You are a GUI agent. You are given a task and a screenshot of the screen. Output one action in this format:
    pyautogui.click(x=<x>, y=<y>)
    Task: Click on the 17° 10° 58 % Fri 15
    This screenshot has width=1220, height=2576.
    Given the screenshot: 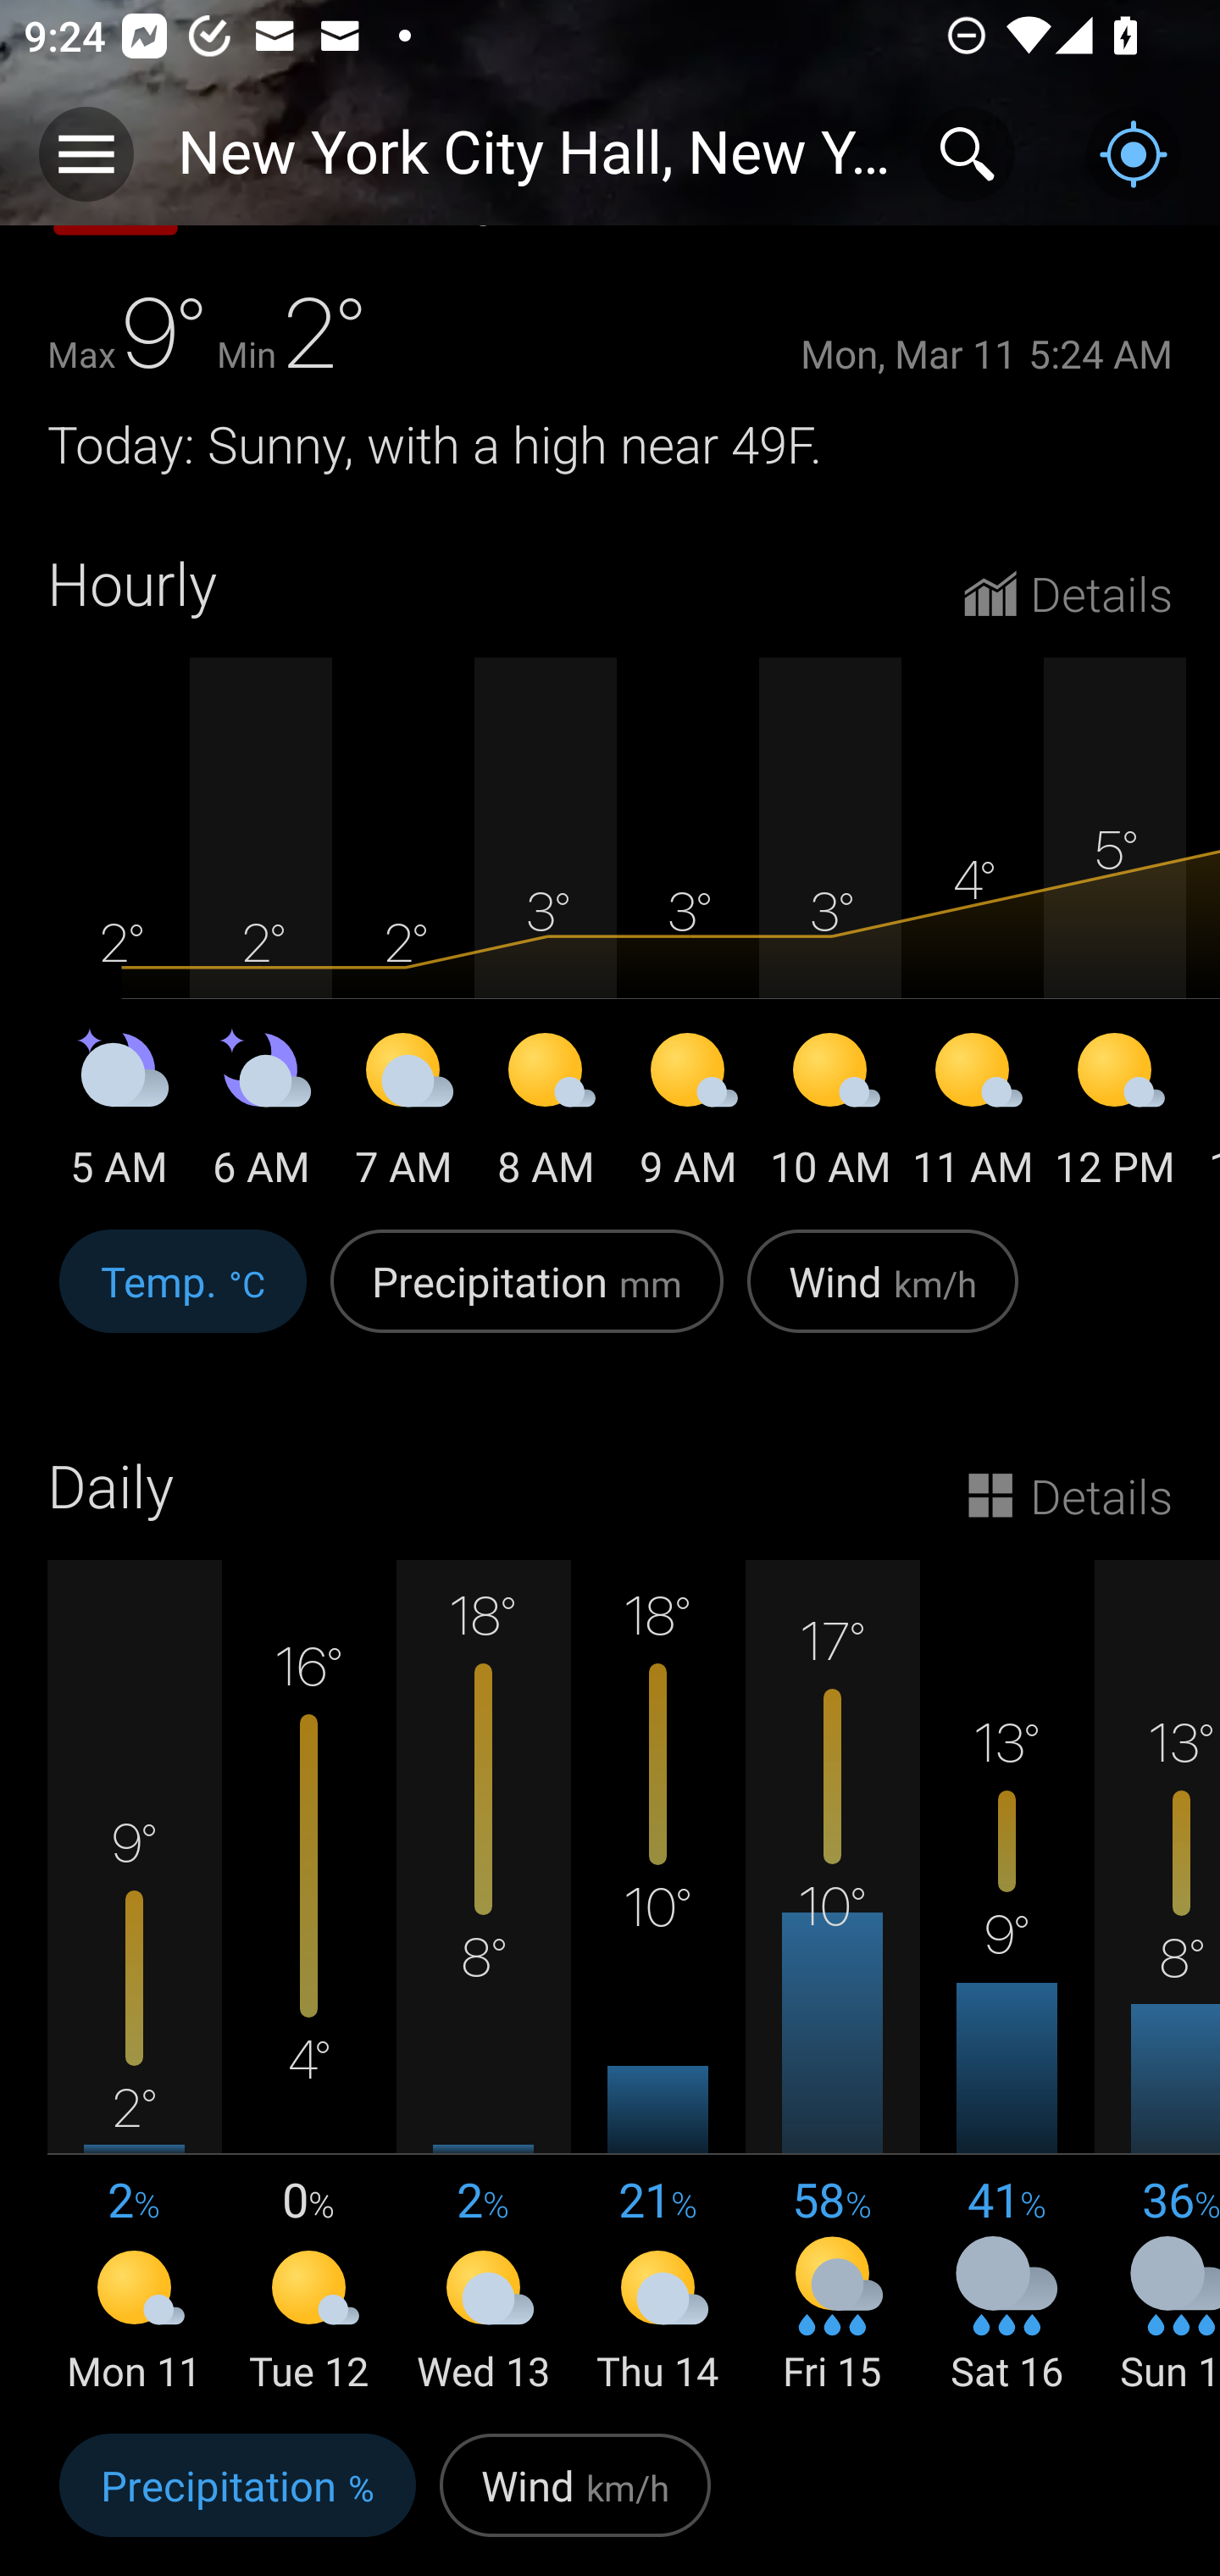 What is the action you would take?
    pyautogui.click(x=832, y=1979)
    